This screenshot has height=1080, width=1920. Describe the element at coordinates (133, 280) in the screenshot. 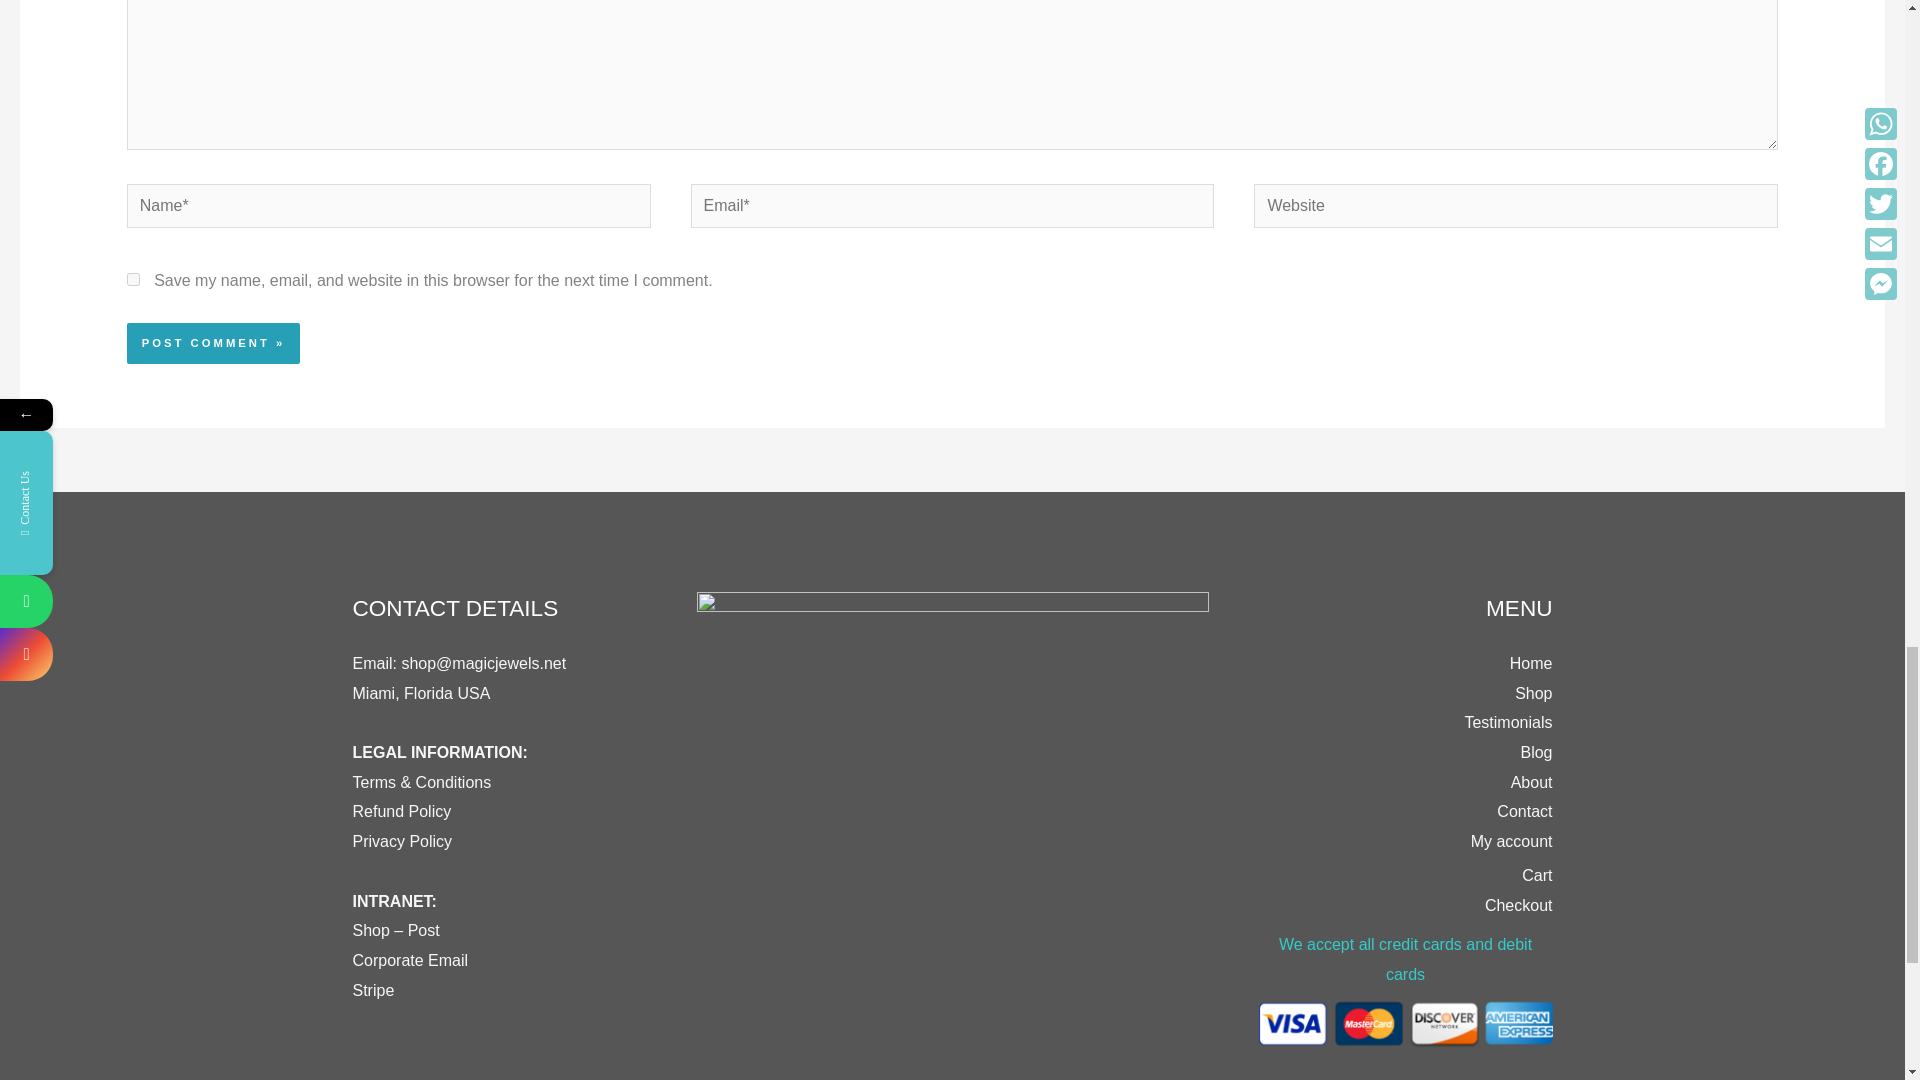

I see `yes` at that location.